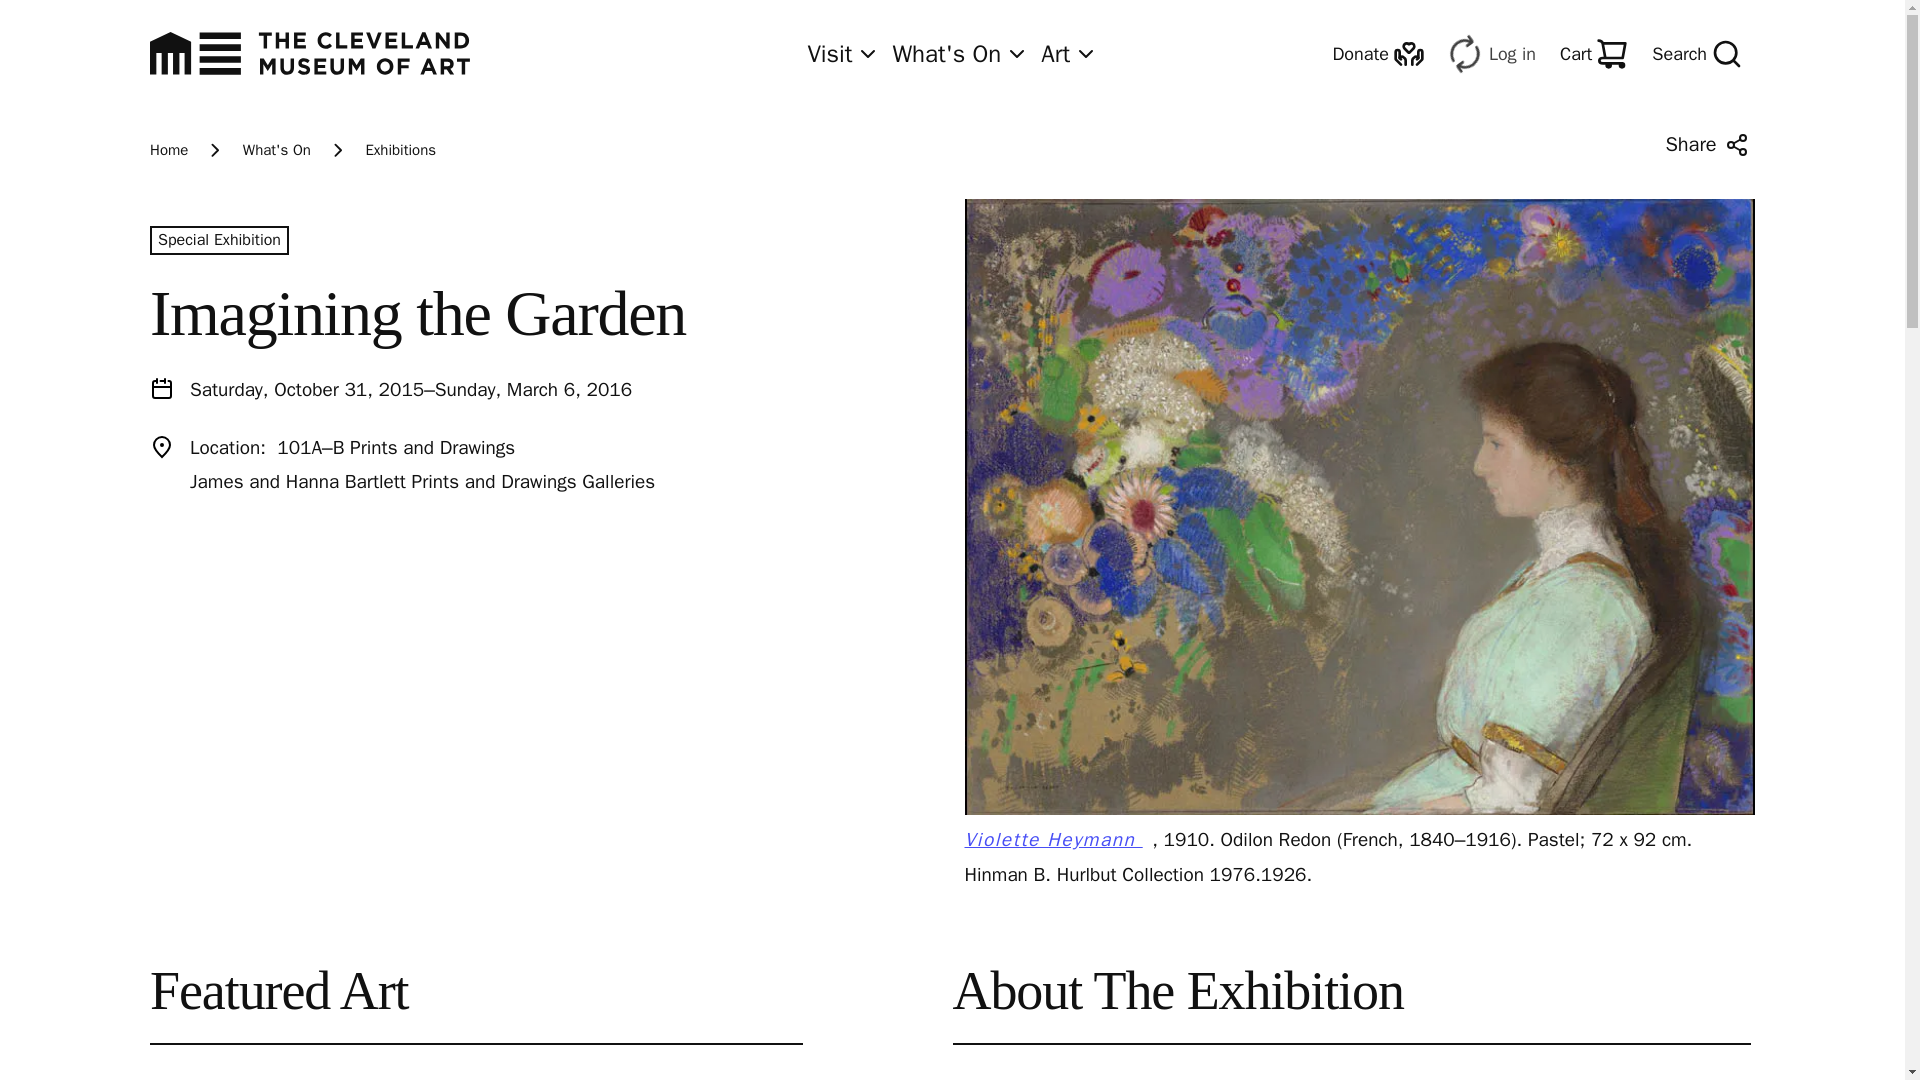 This screenshot has width=1920, height=1080. What do you see at coordinates (1378, 54) in the screenshot?
I see `Donate` at bounding box center [1378, 54].